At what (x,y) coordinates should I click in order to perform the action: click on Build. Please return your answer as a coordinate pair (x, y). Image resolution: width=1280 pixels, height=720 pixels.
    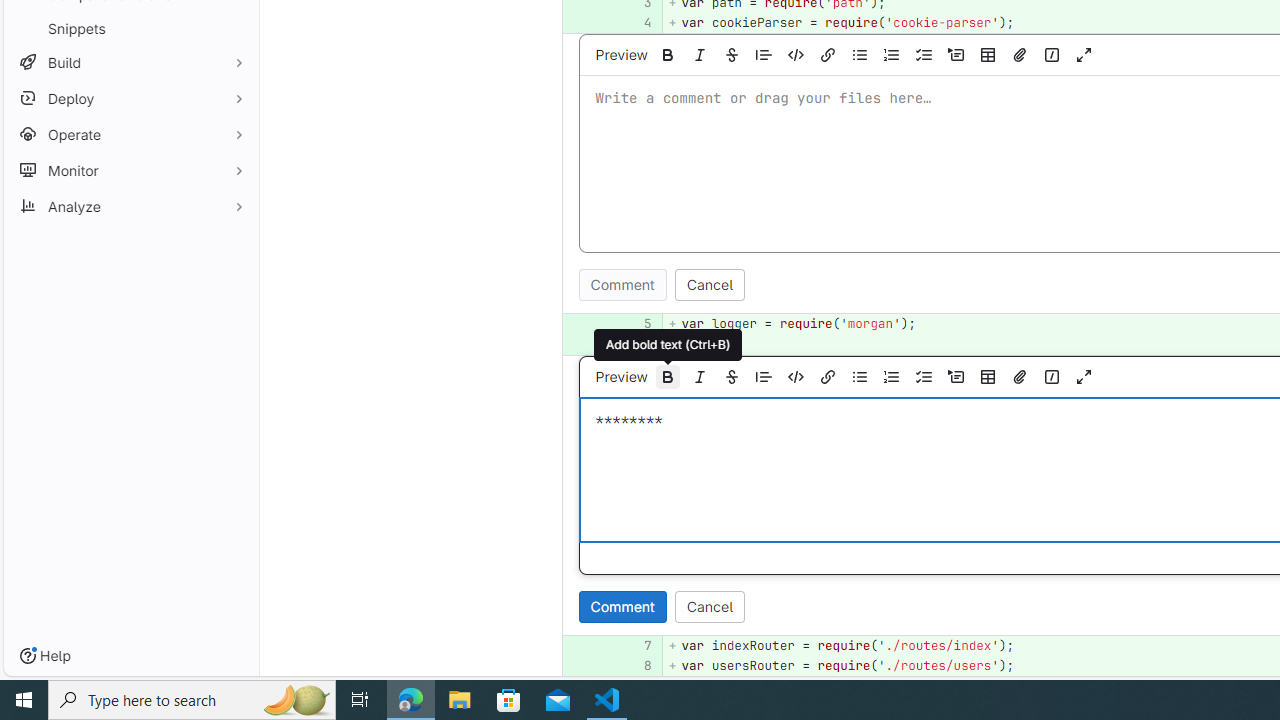
    Looking at the image, I should click on (130, 62).